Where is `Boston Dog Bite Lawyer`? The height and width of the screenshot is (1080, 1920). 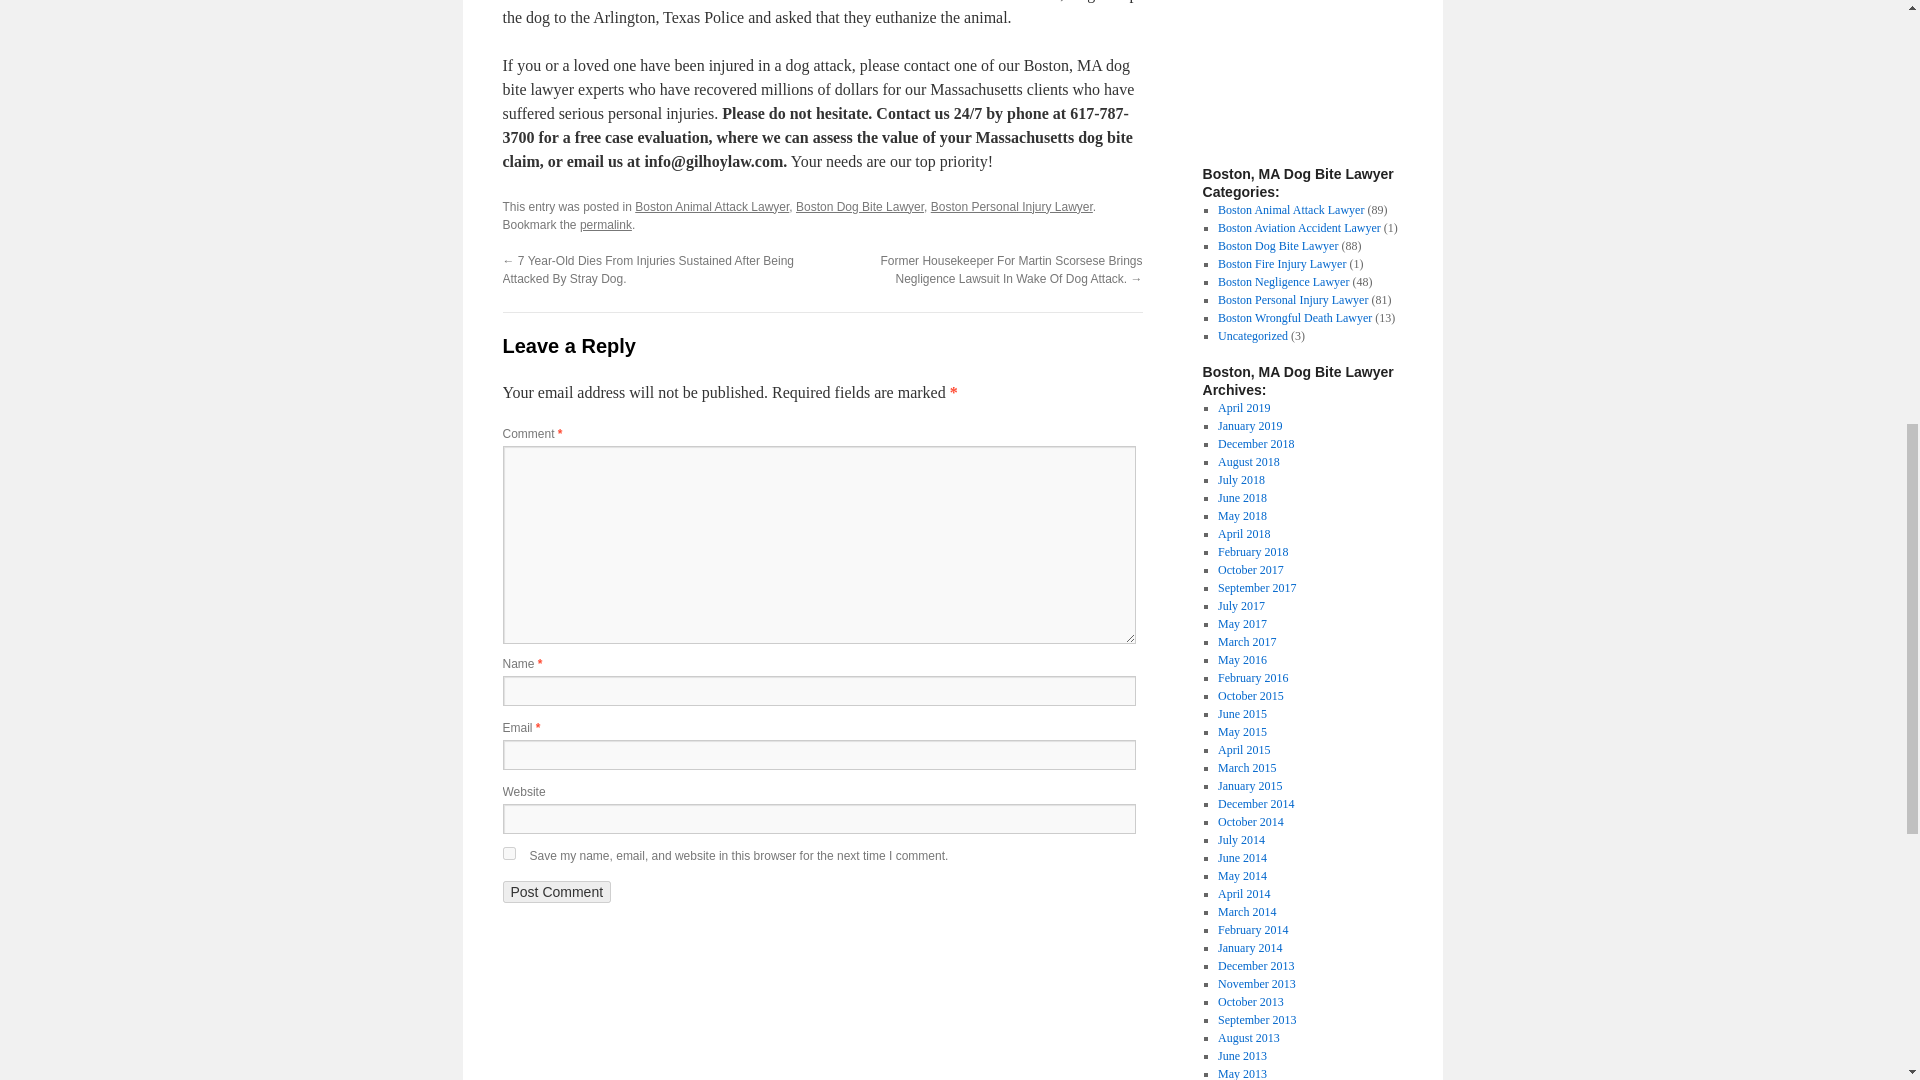
Boston Dog Bite Lawyer is located at coordinates (1278, 244).